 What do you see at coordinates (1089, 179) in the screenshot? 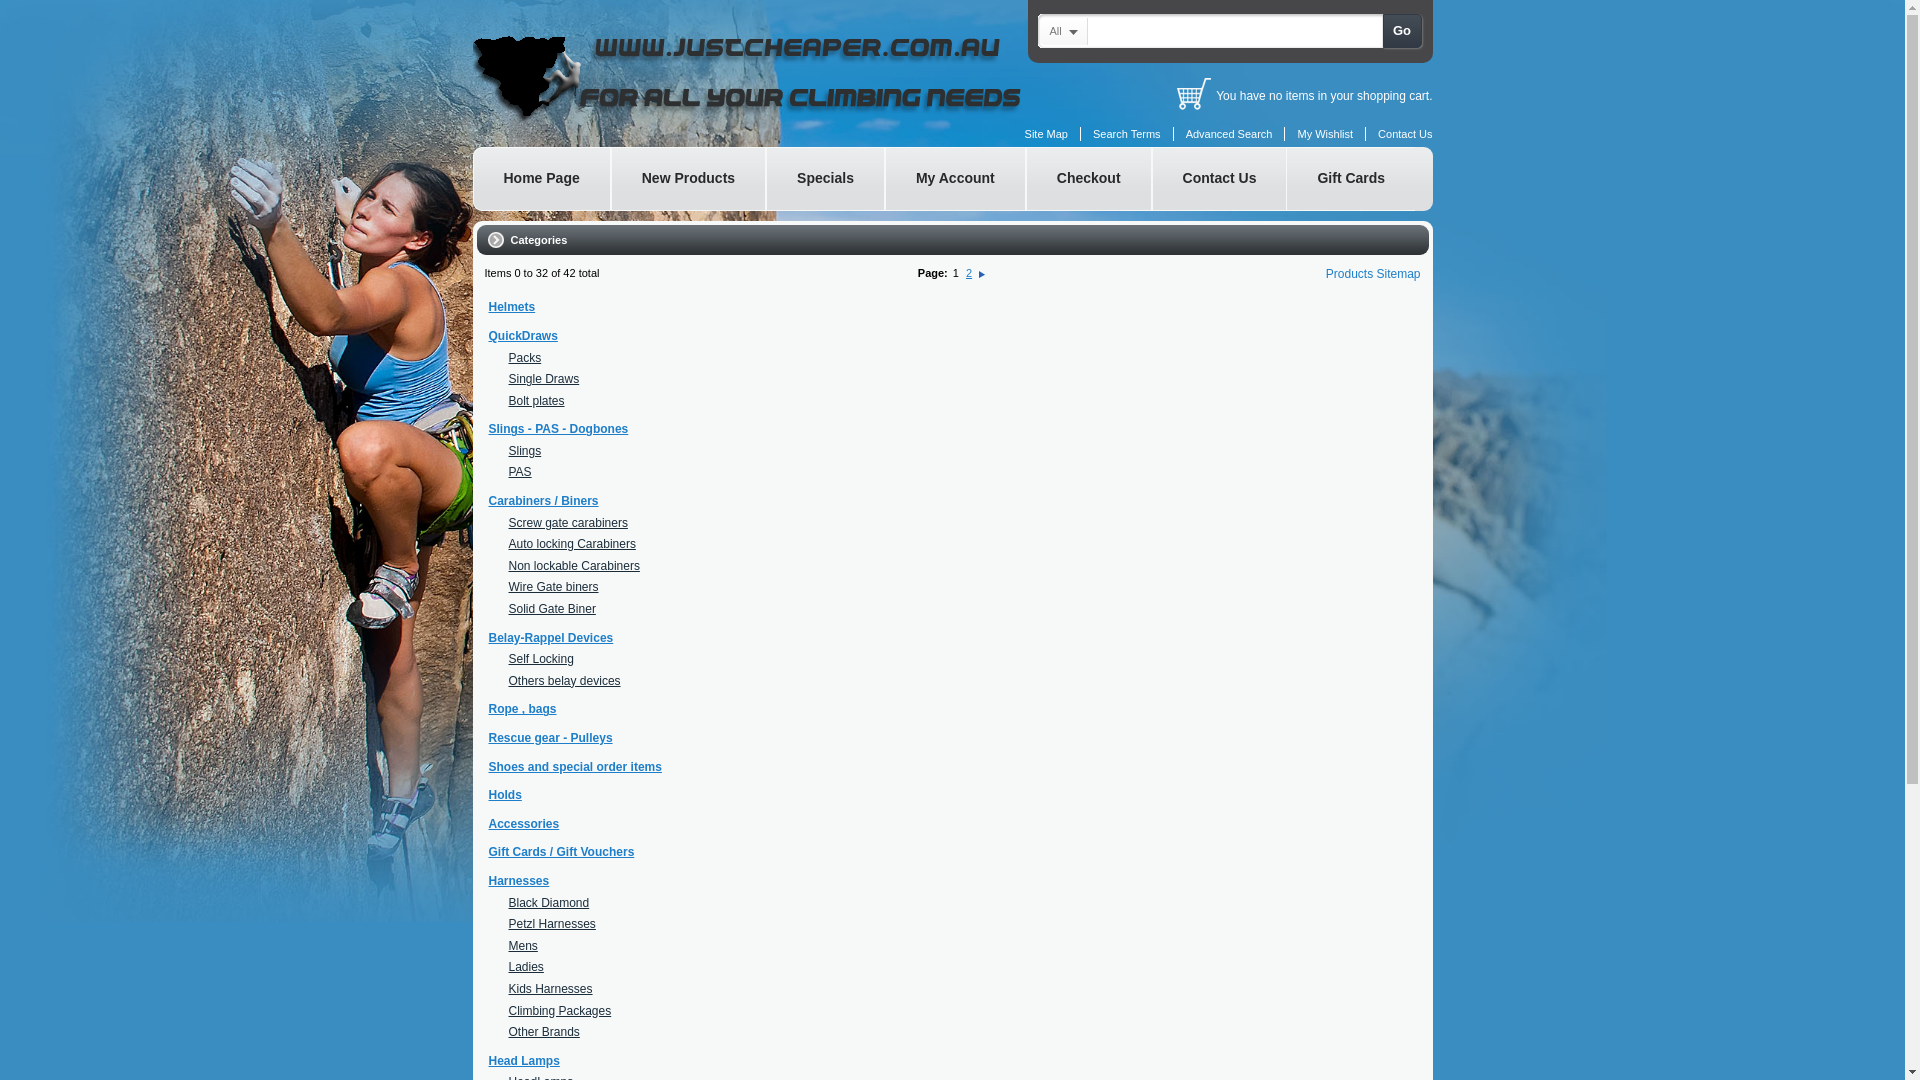
I see `Checkout` at bounding box center [1089, 179].